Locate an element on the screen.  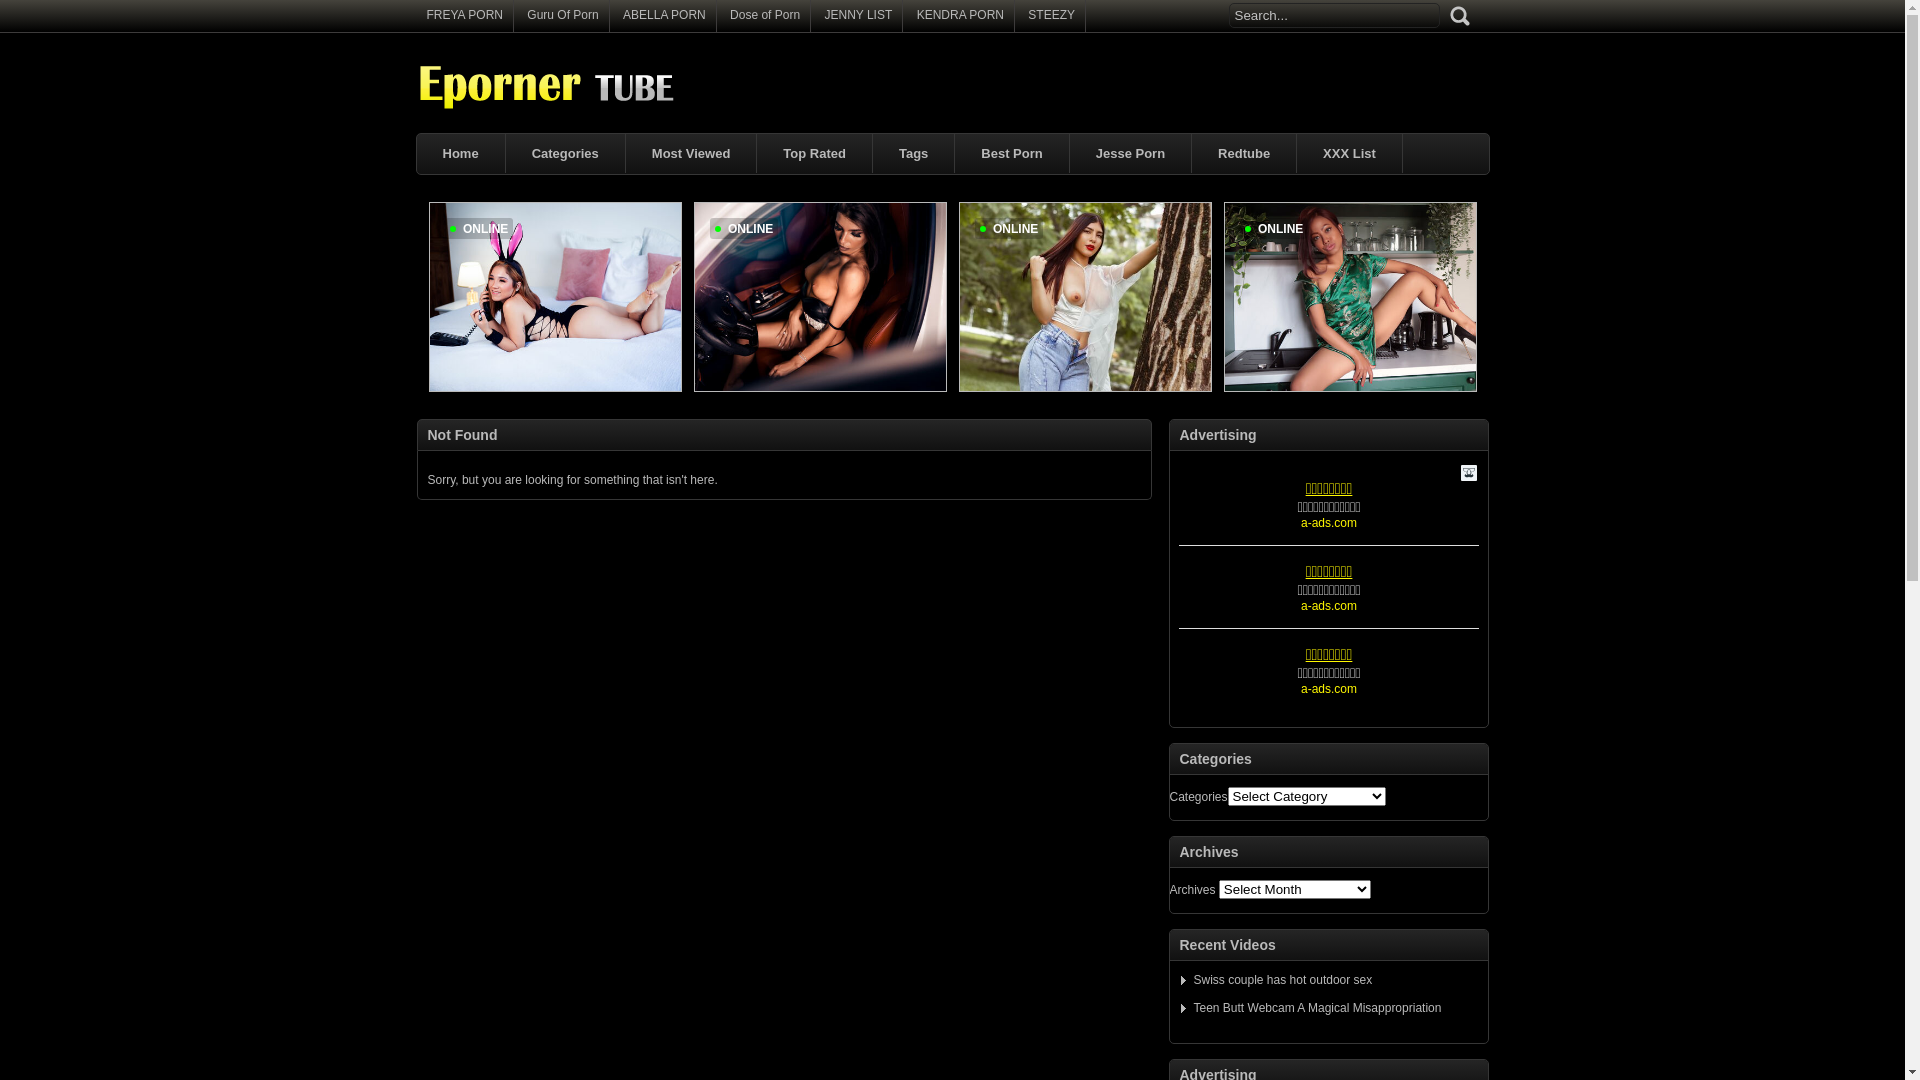
XXX List is located at coordinates (1350, 154).